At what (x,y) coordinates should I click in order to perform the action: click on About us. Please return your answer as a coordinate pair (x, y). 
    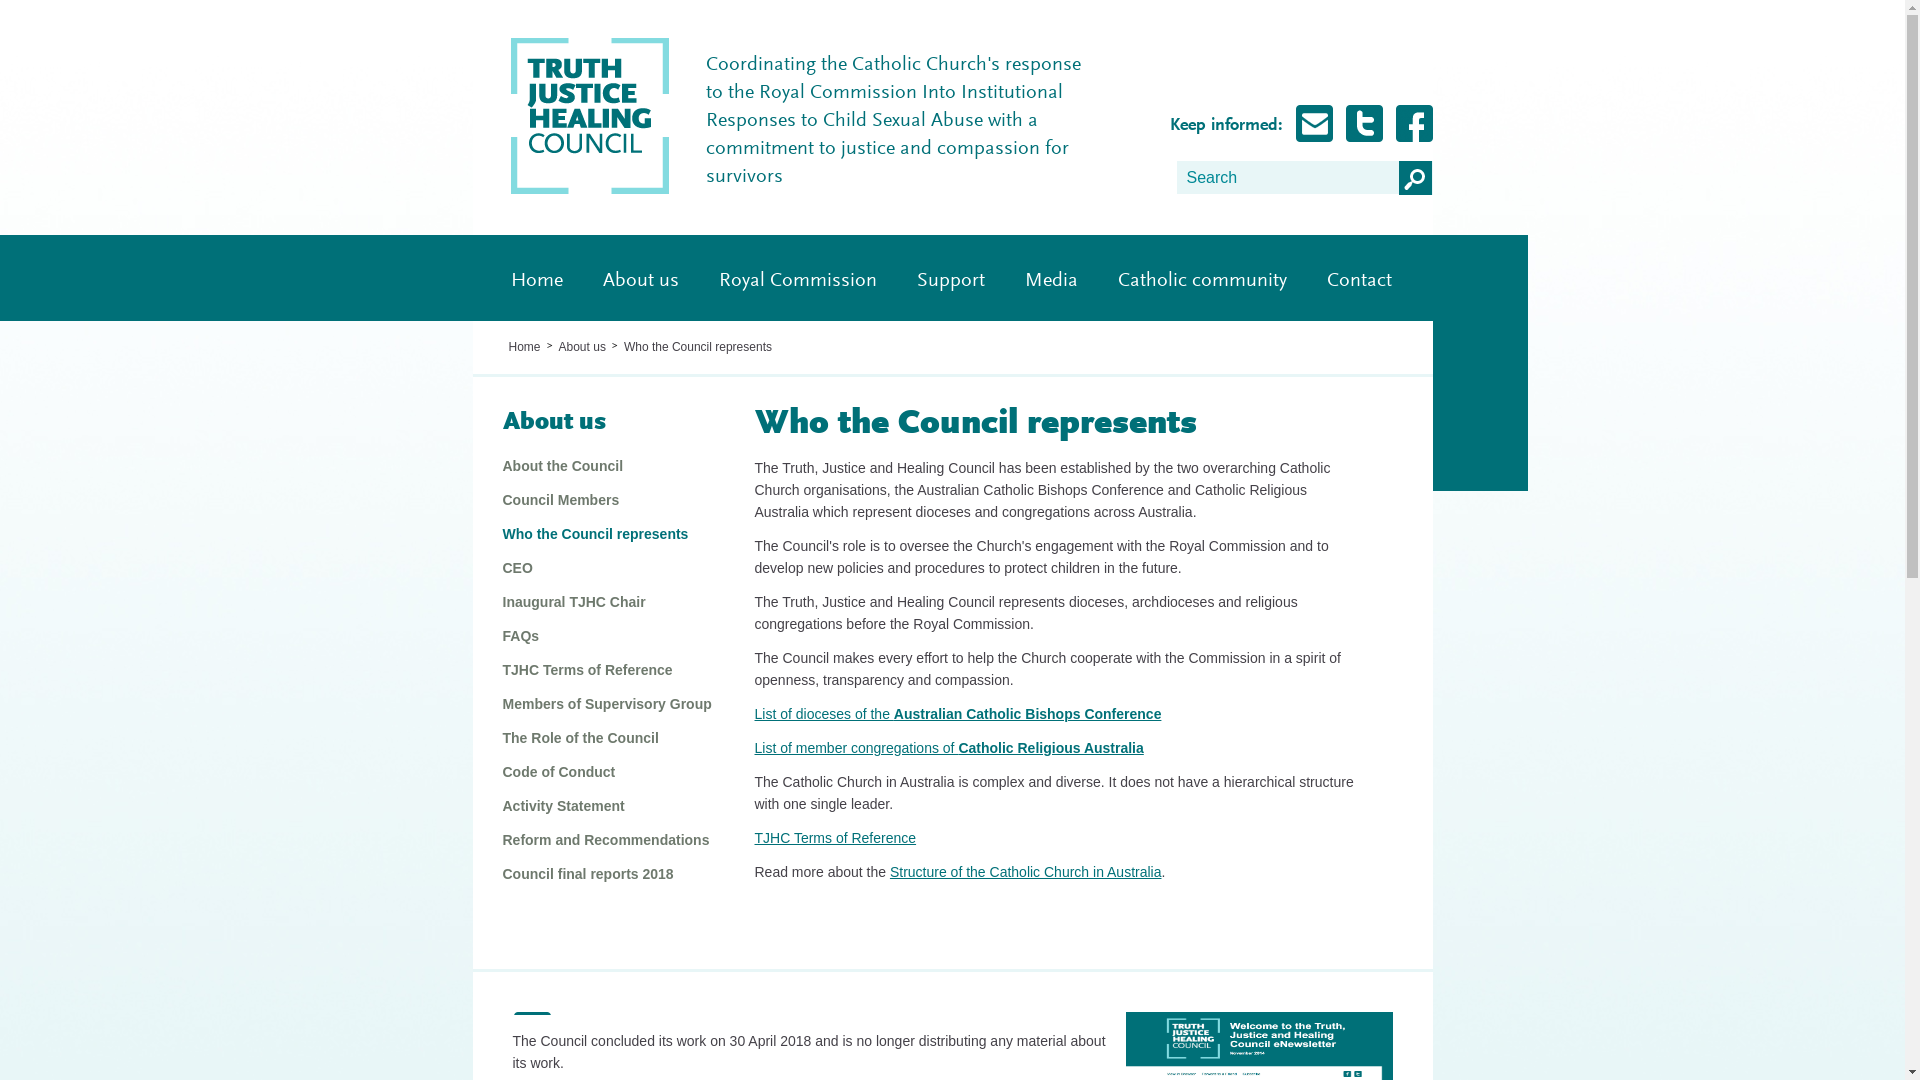
    Looking at the image, I should click on (608, 424).